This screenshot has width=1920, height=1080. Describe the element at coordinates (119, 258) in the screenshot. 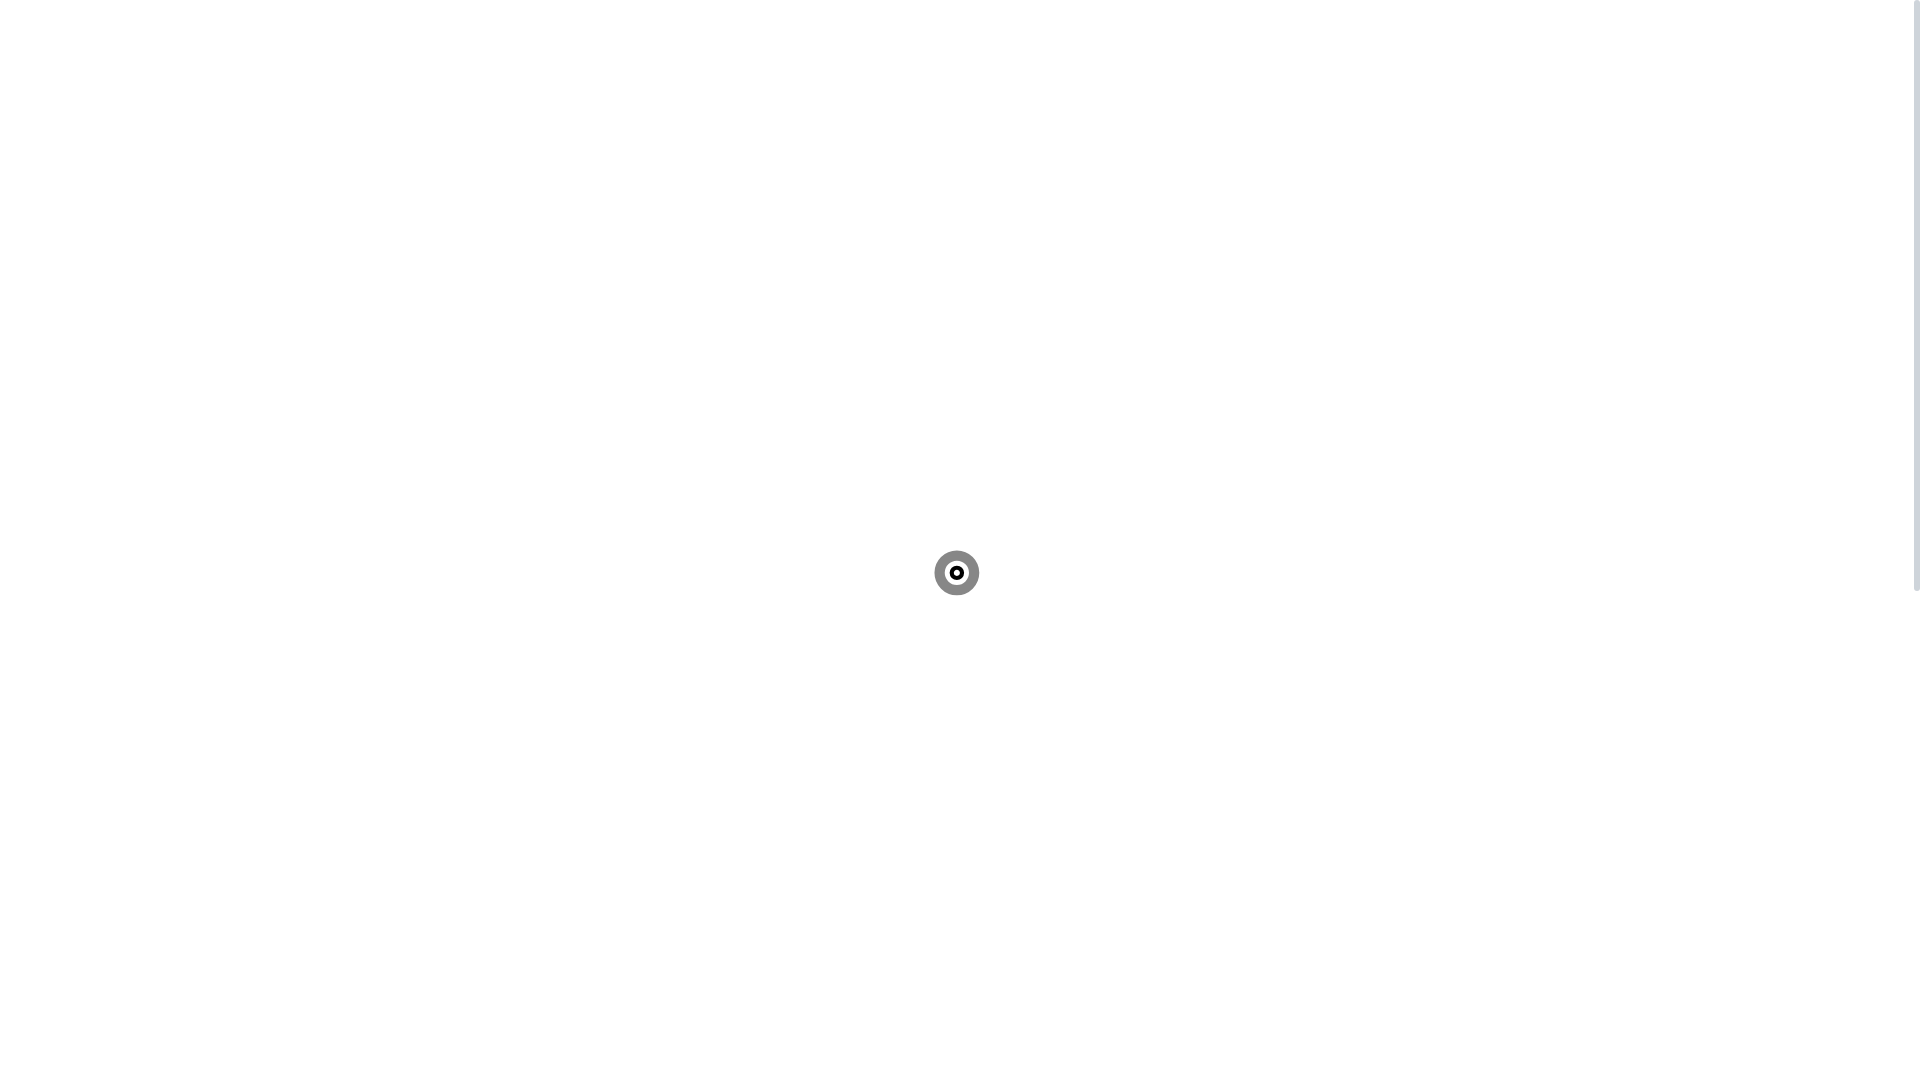

I see `Diepvries` at that location.